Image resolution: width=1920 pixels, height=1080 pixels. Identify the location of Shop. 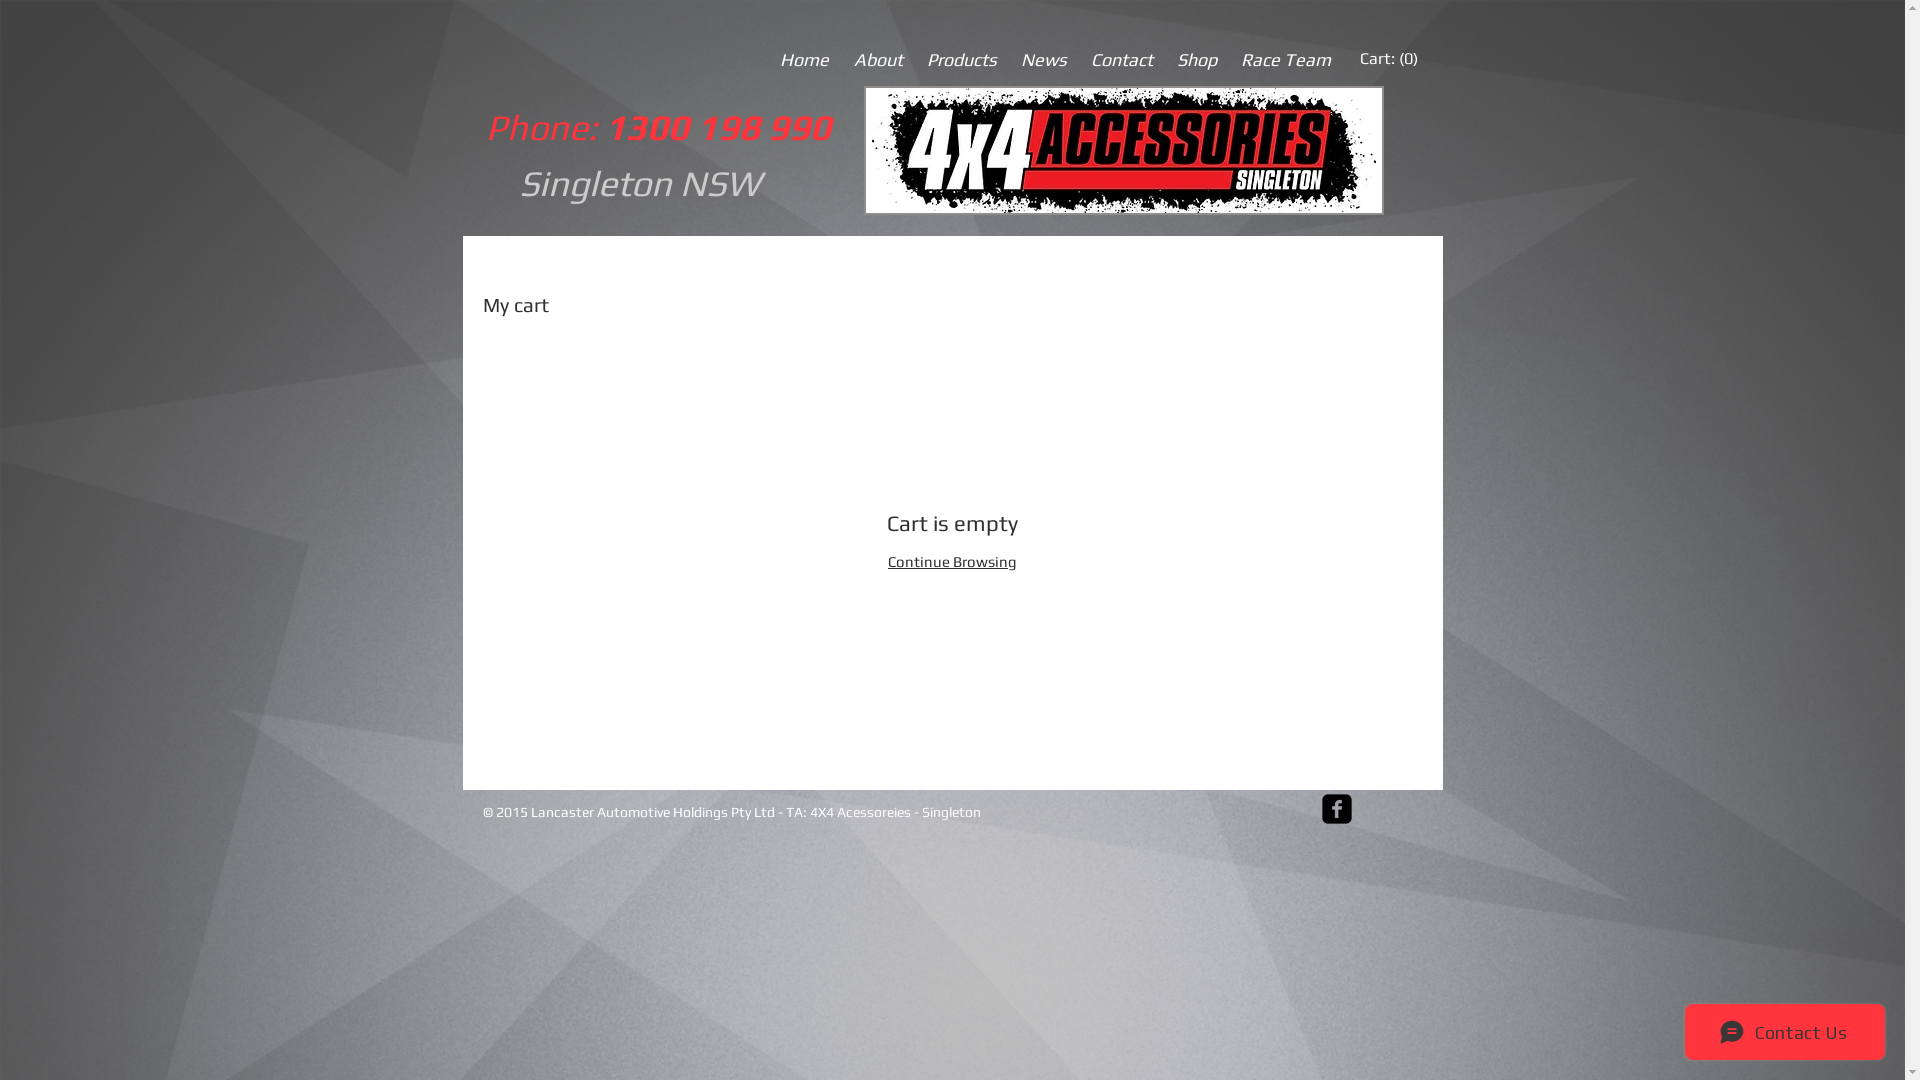
(1196, 60).